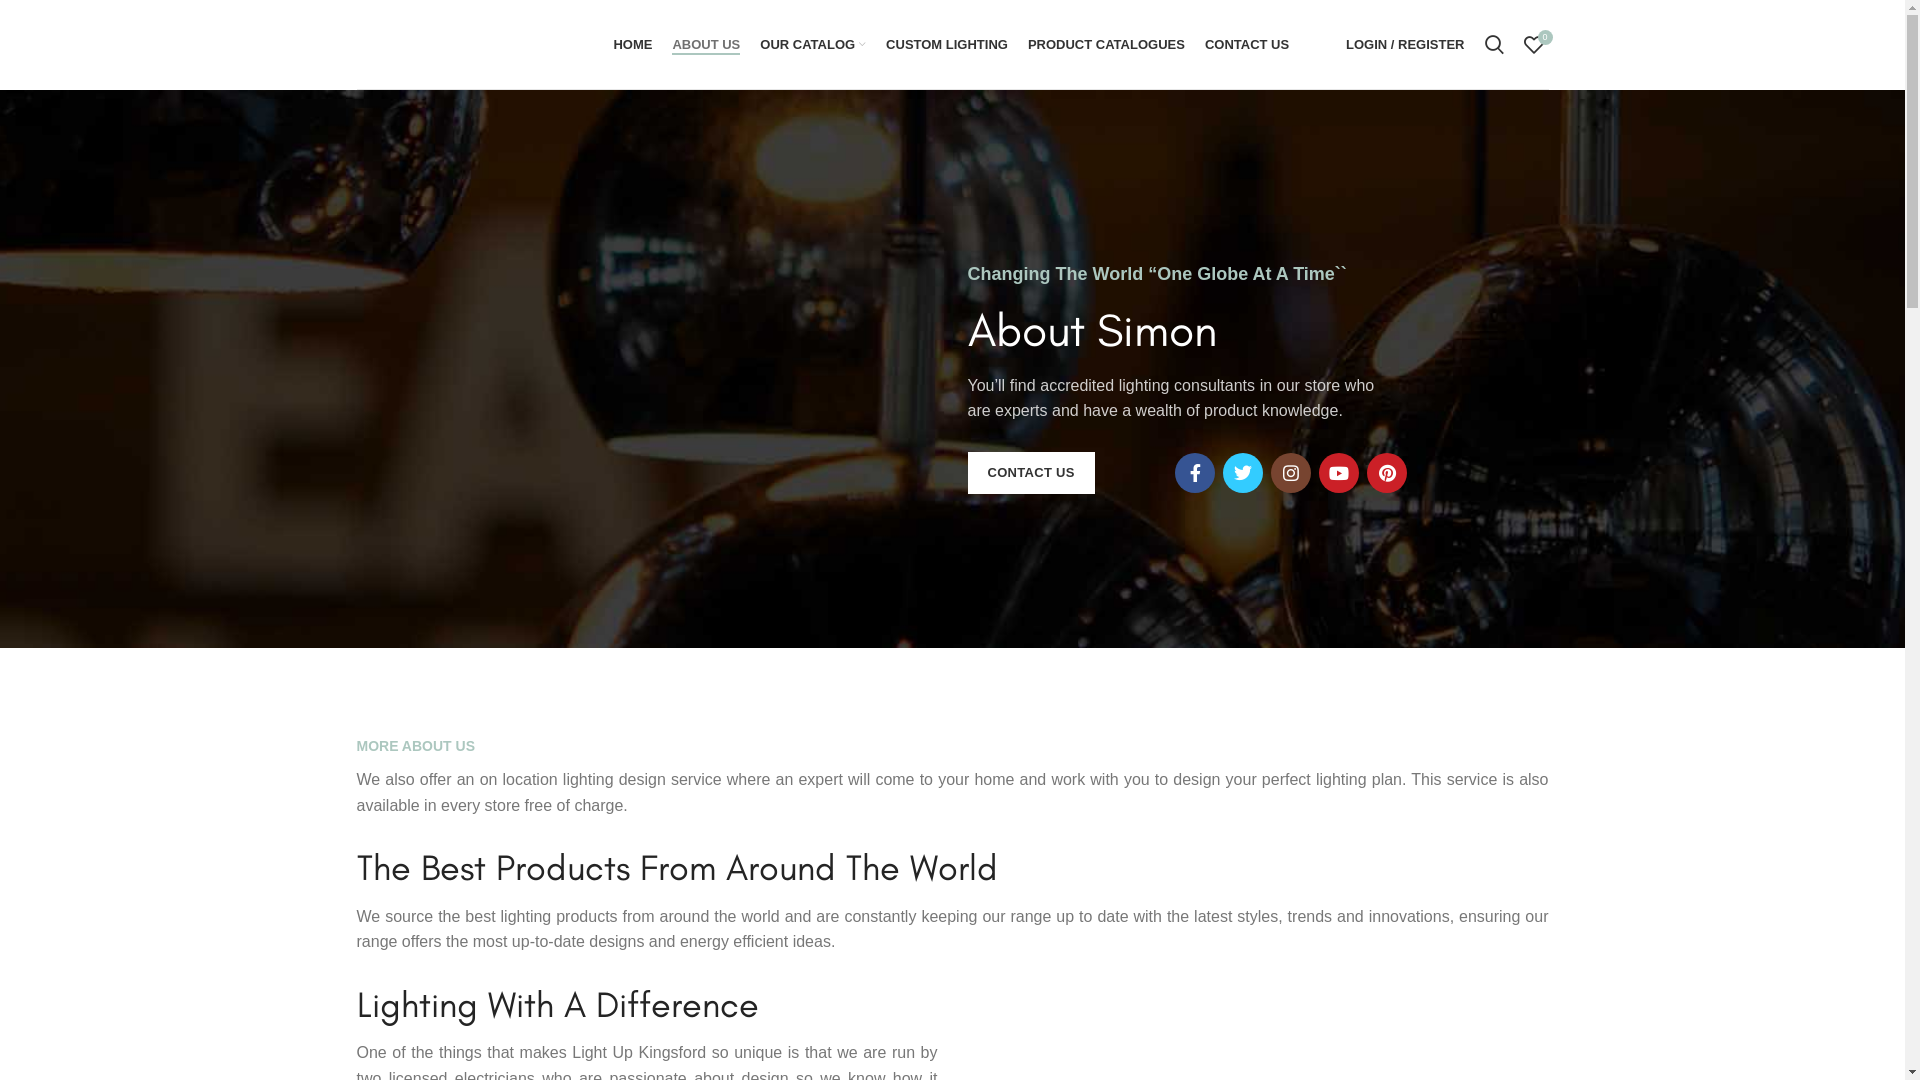  I want to click on 0, so click(1534, 44).